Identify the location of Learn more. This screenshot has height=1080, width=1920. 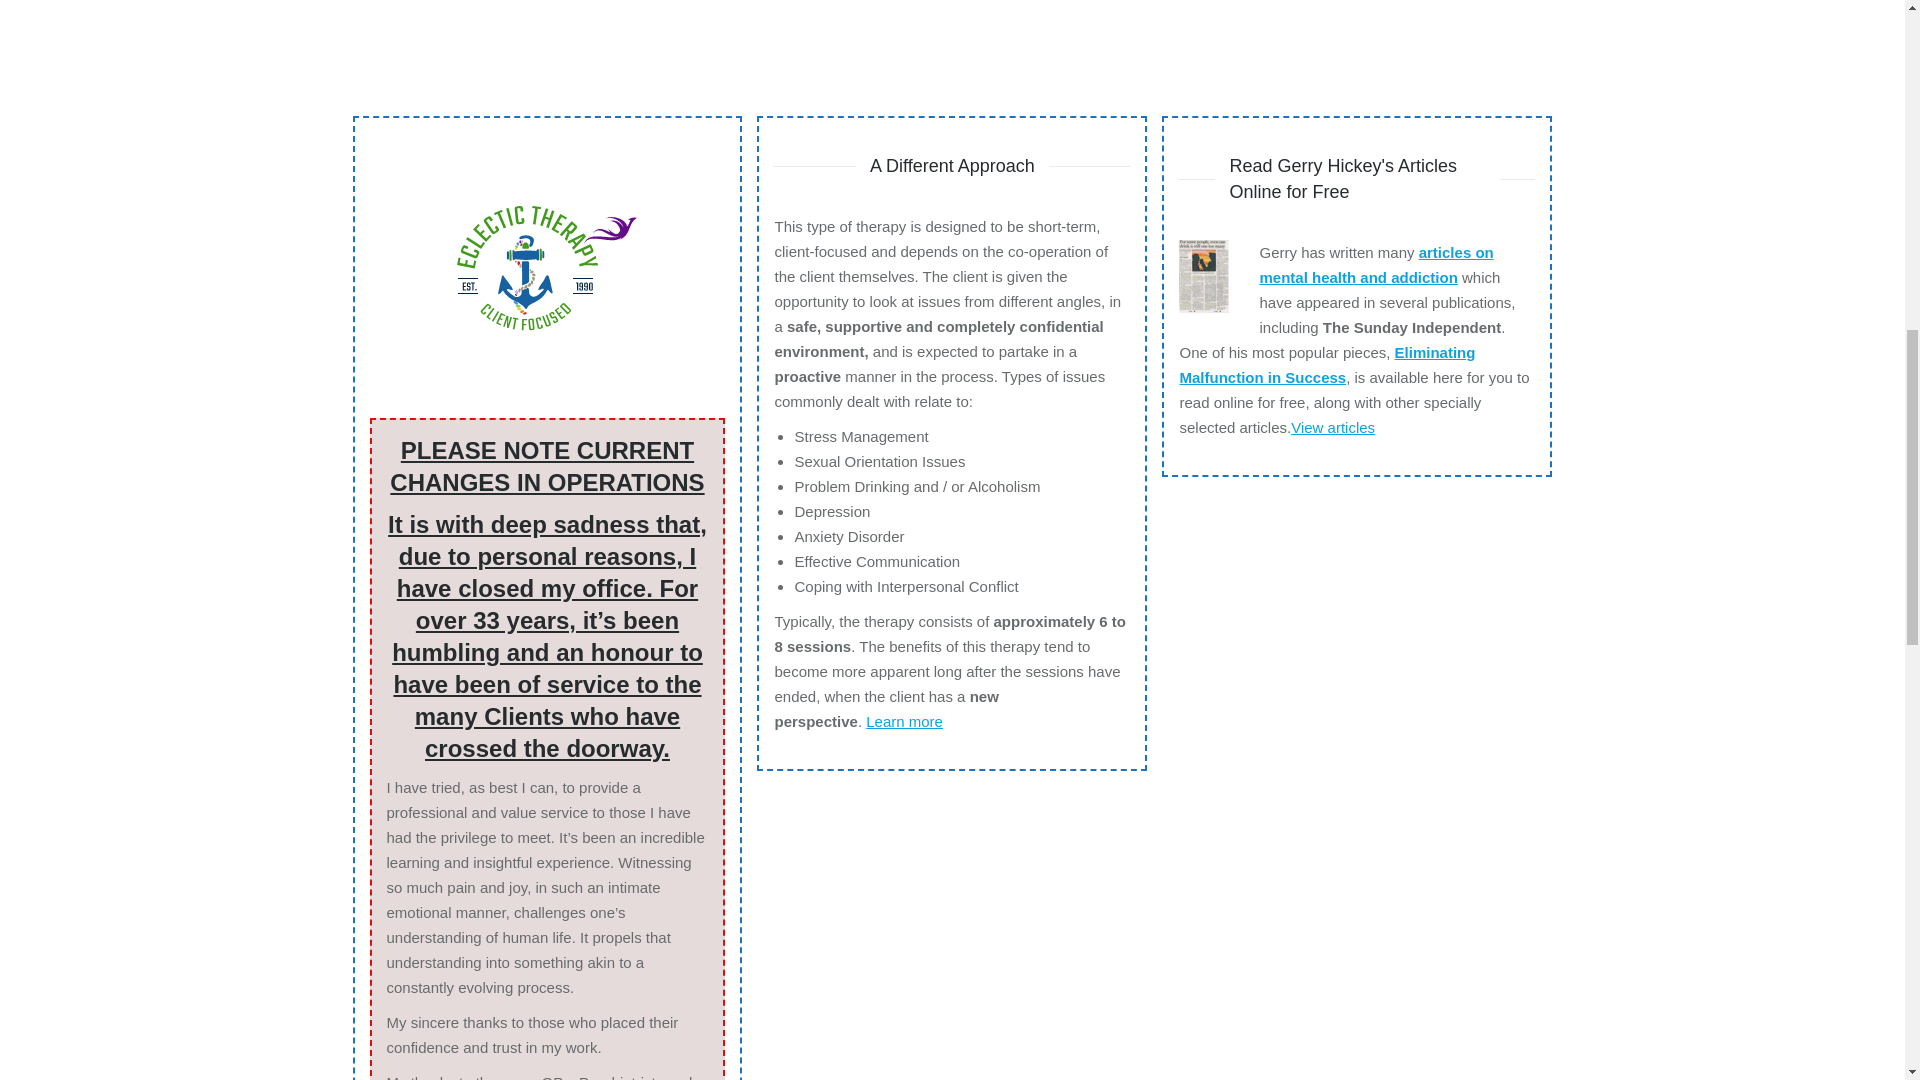
(904, 720).